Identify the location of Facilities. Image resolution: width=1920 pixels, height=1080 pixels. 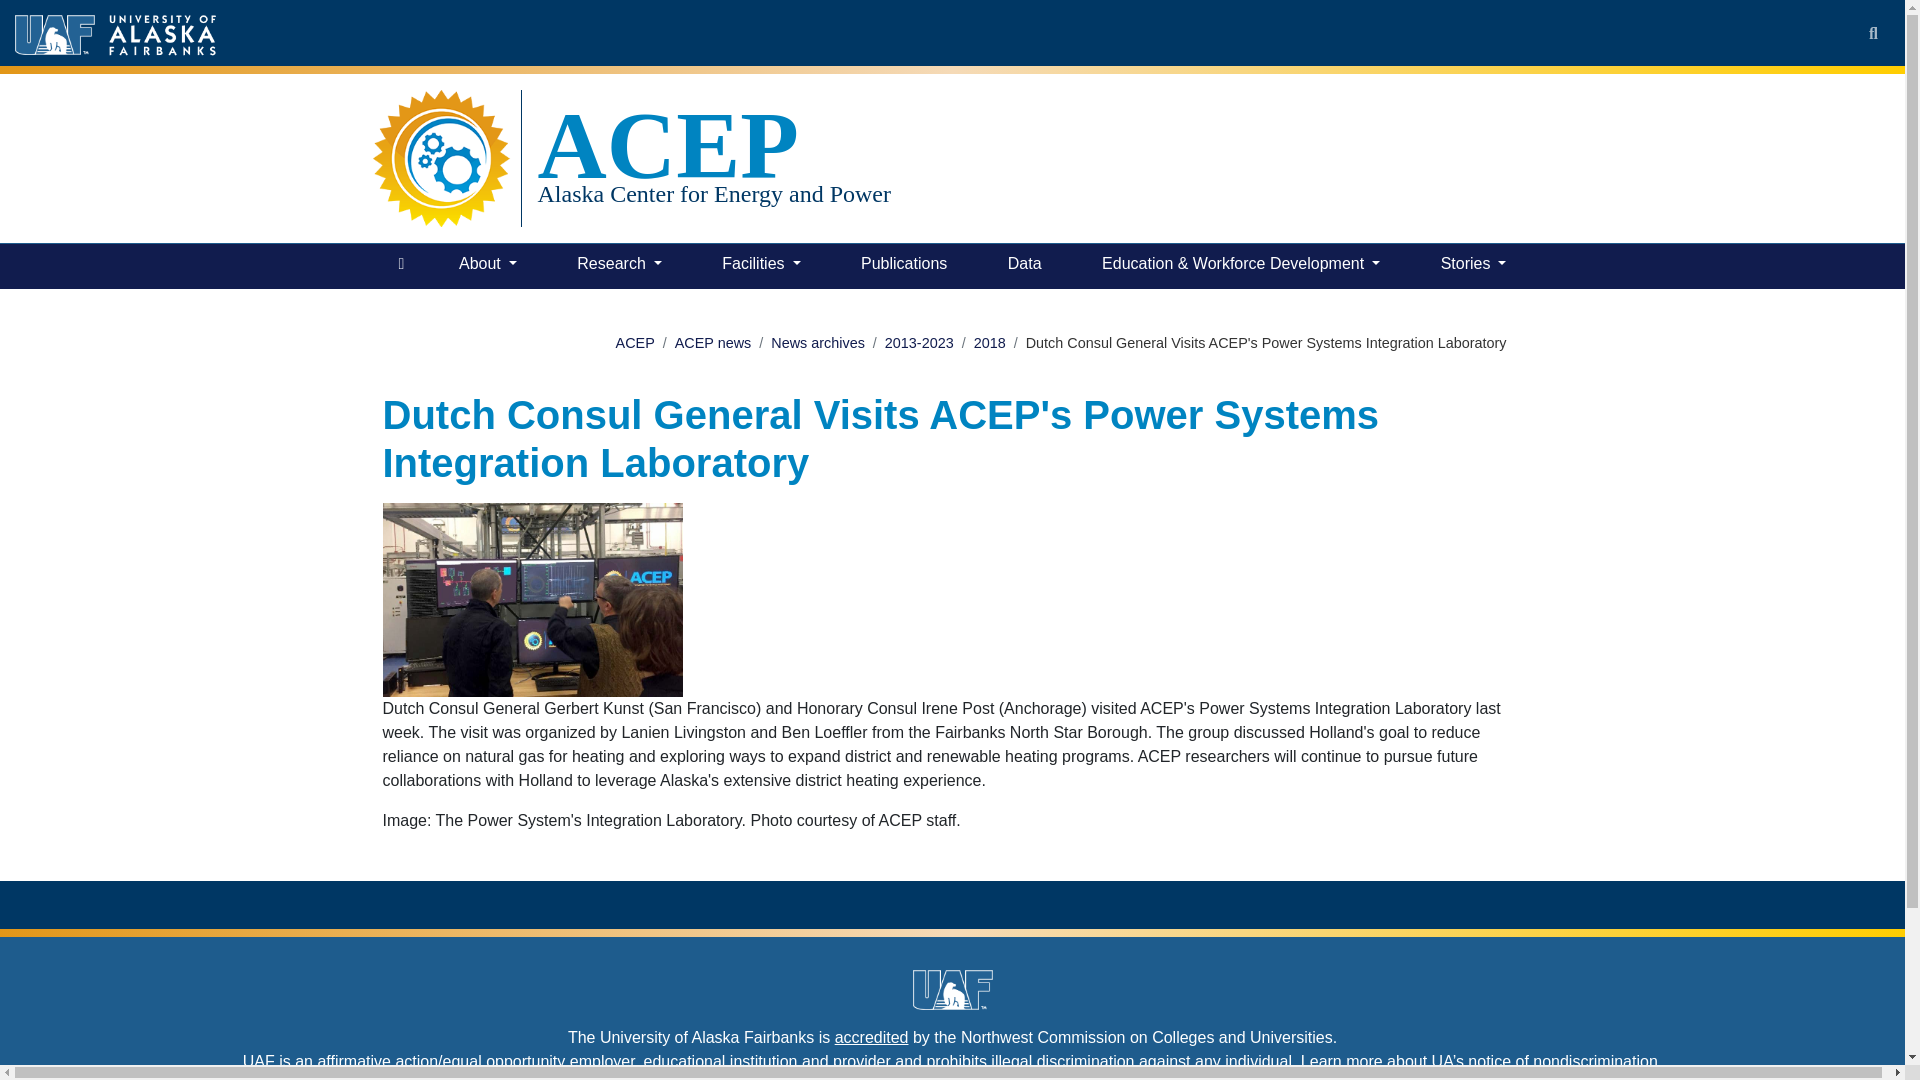
(761, 266).